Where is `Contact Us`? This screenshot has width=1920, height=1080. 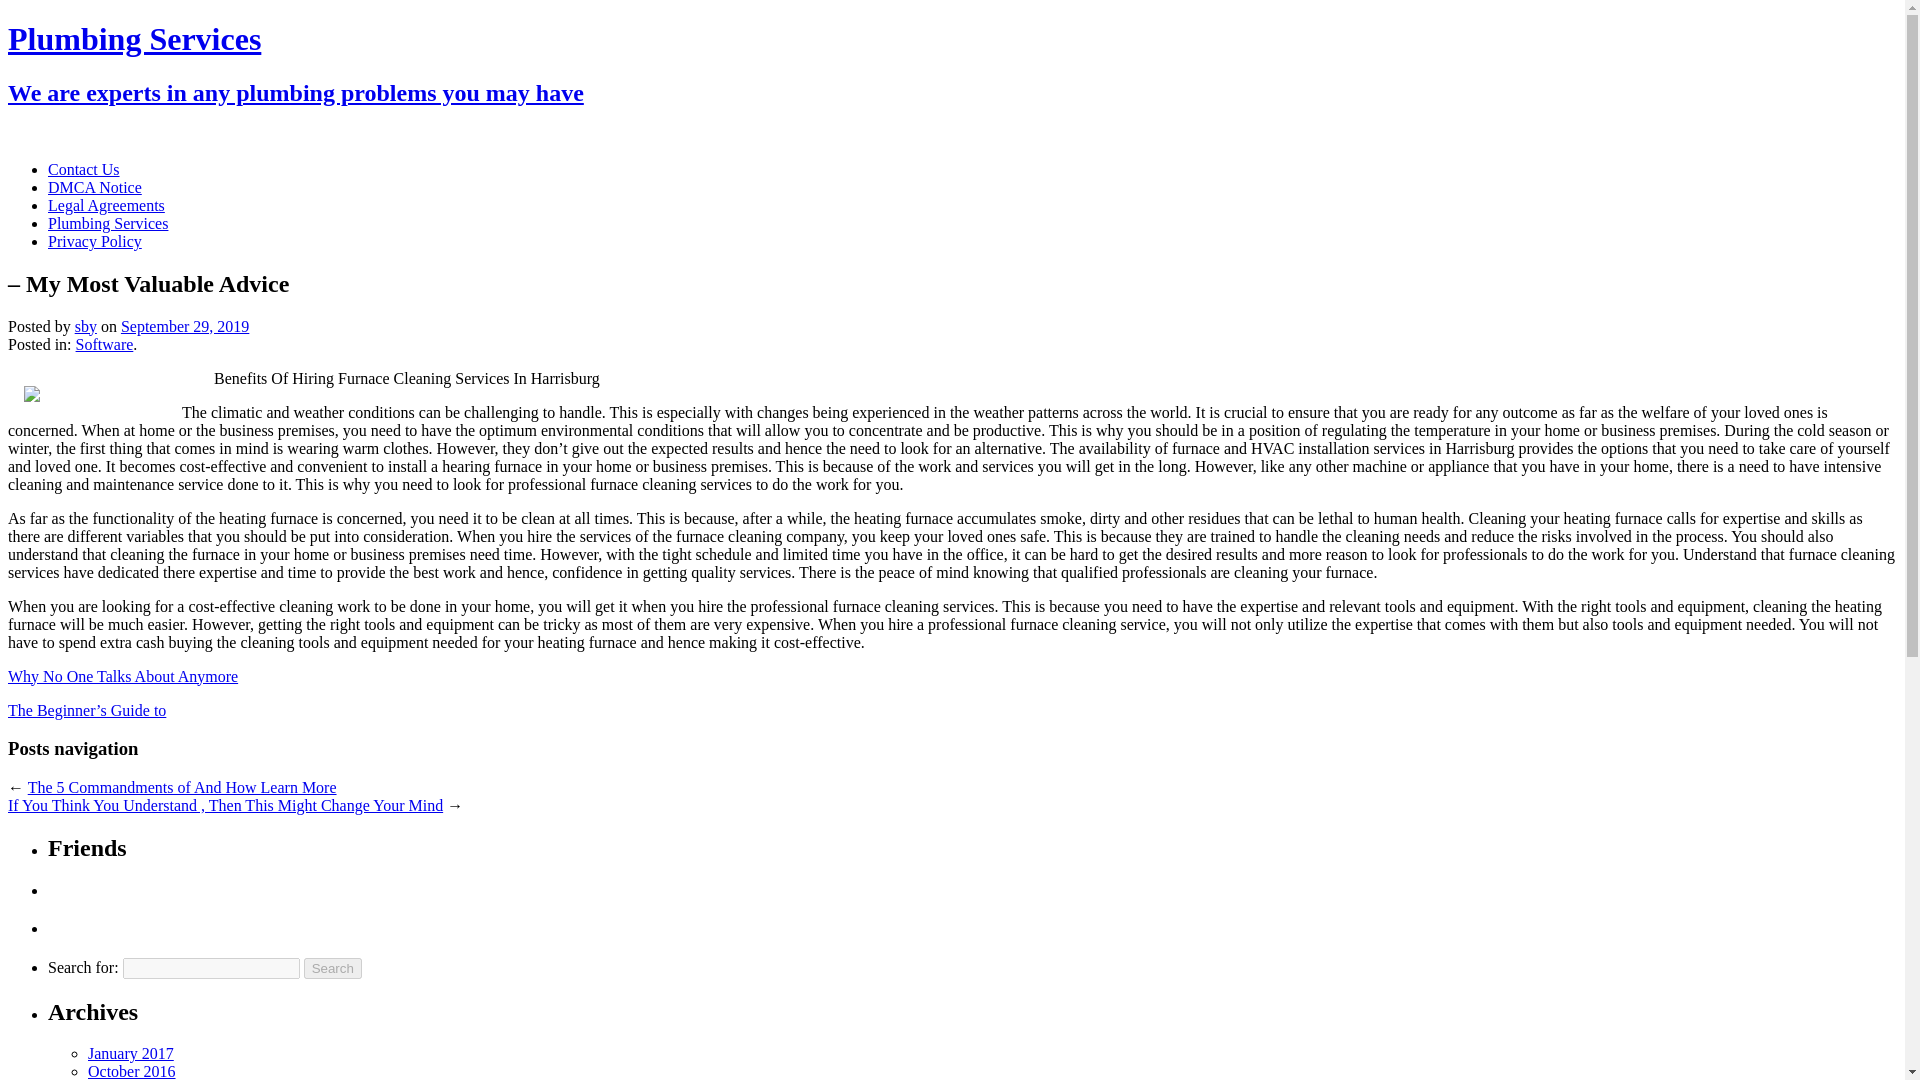
Contact Us is located at coordinates (84, 169).